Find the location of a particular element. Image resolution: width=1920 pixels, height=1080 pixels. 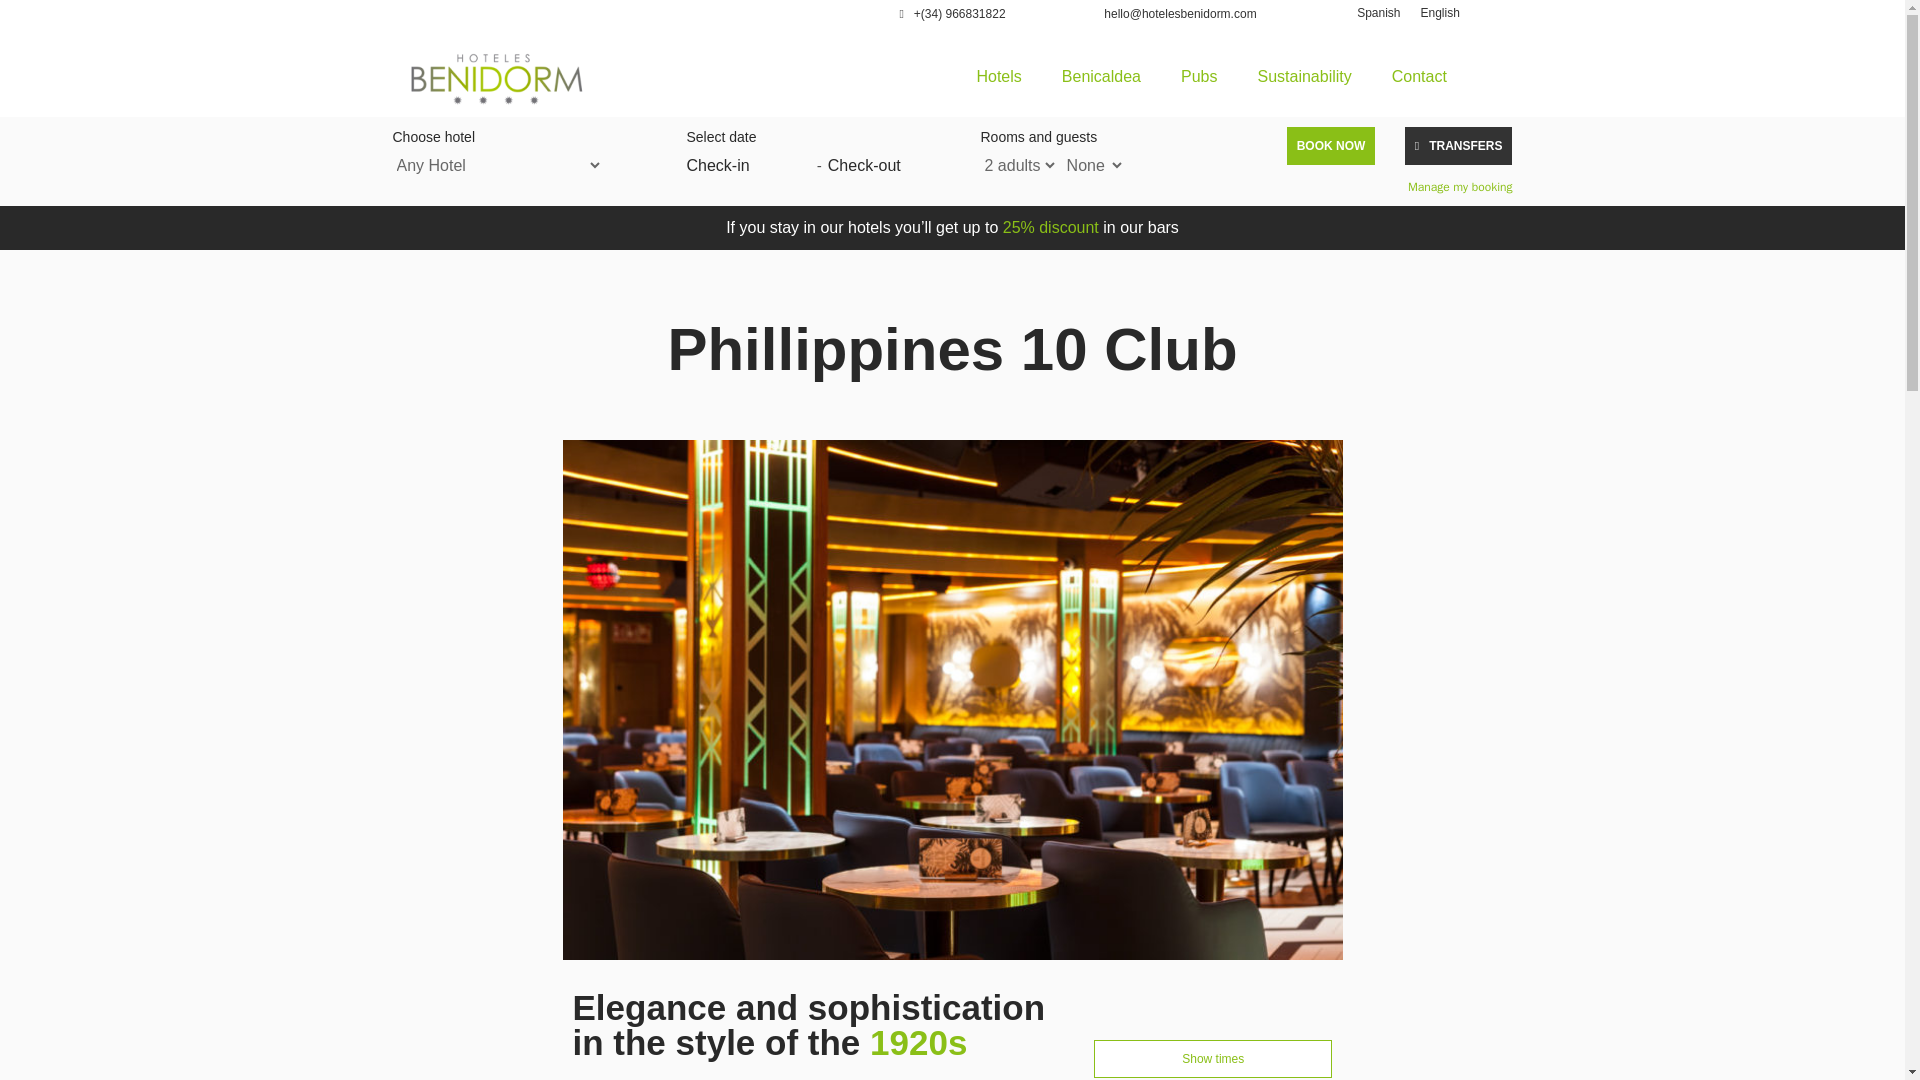

Check-out is located at coordinates (890, 166).